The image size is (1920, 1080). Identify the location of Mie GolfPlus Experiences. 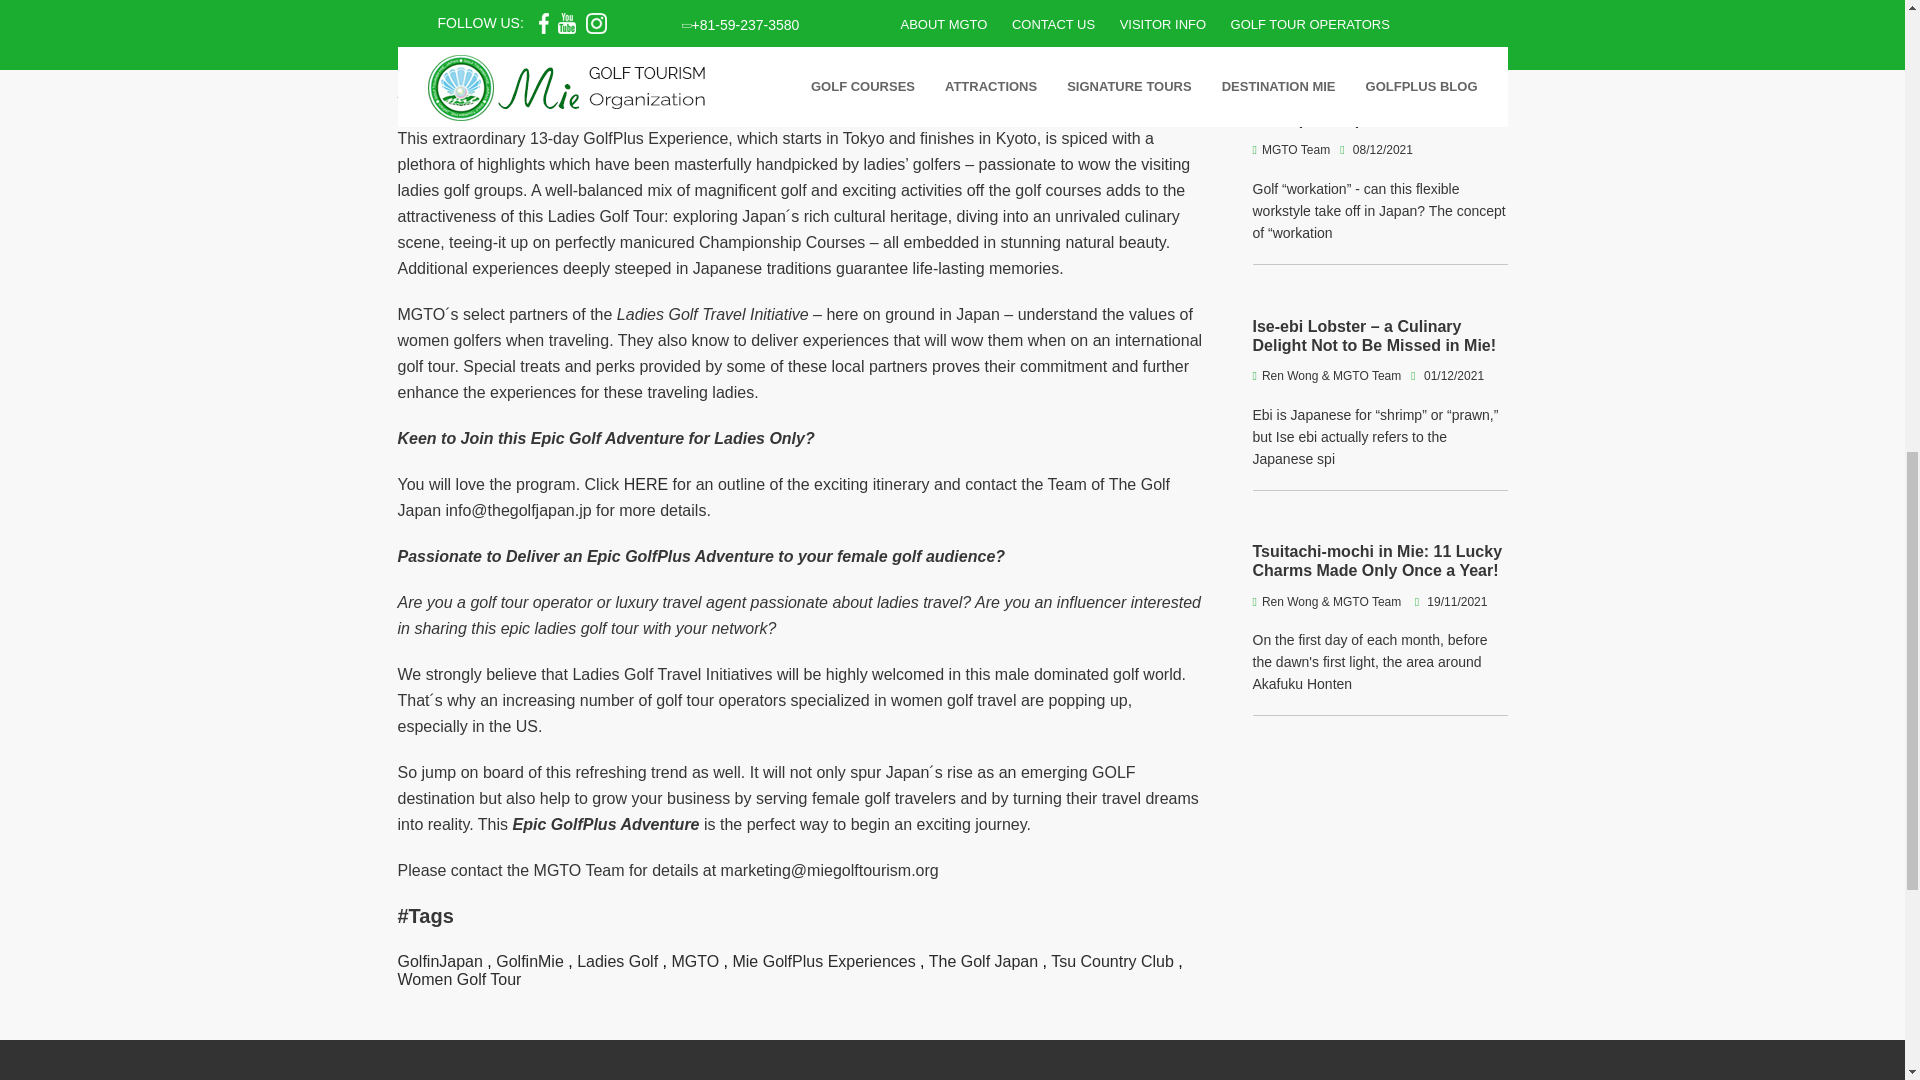
(823, 960).